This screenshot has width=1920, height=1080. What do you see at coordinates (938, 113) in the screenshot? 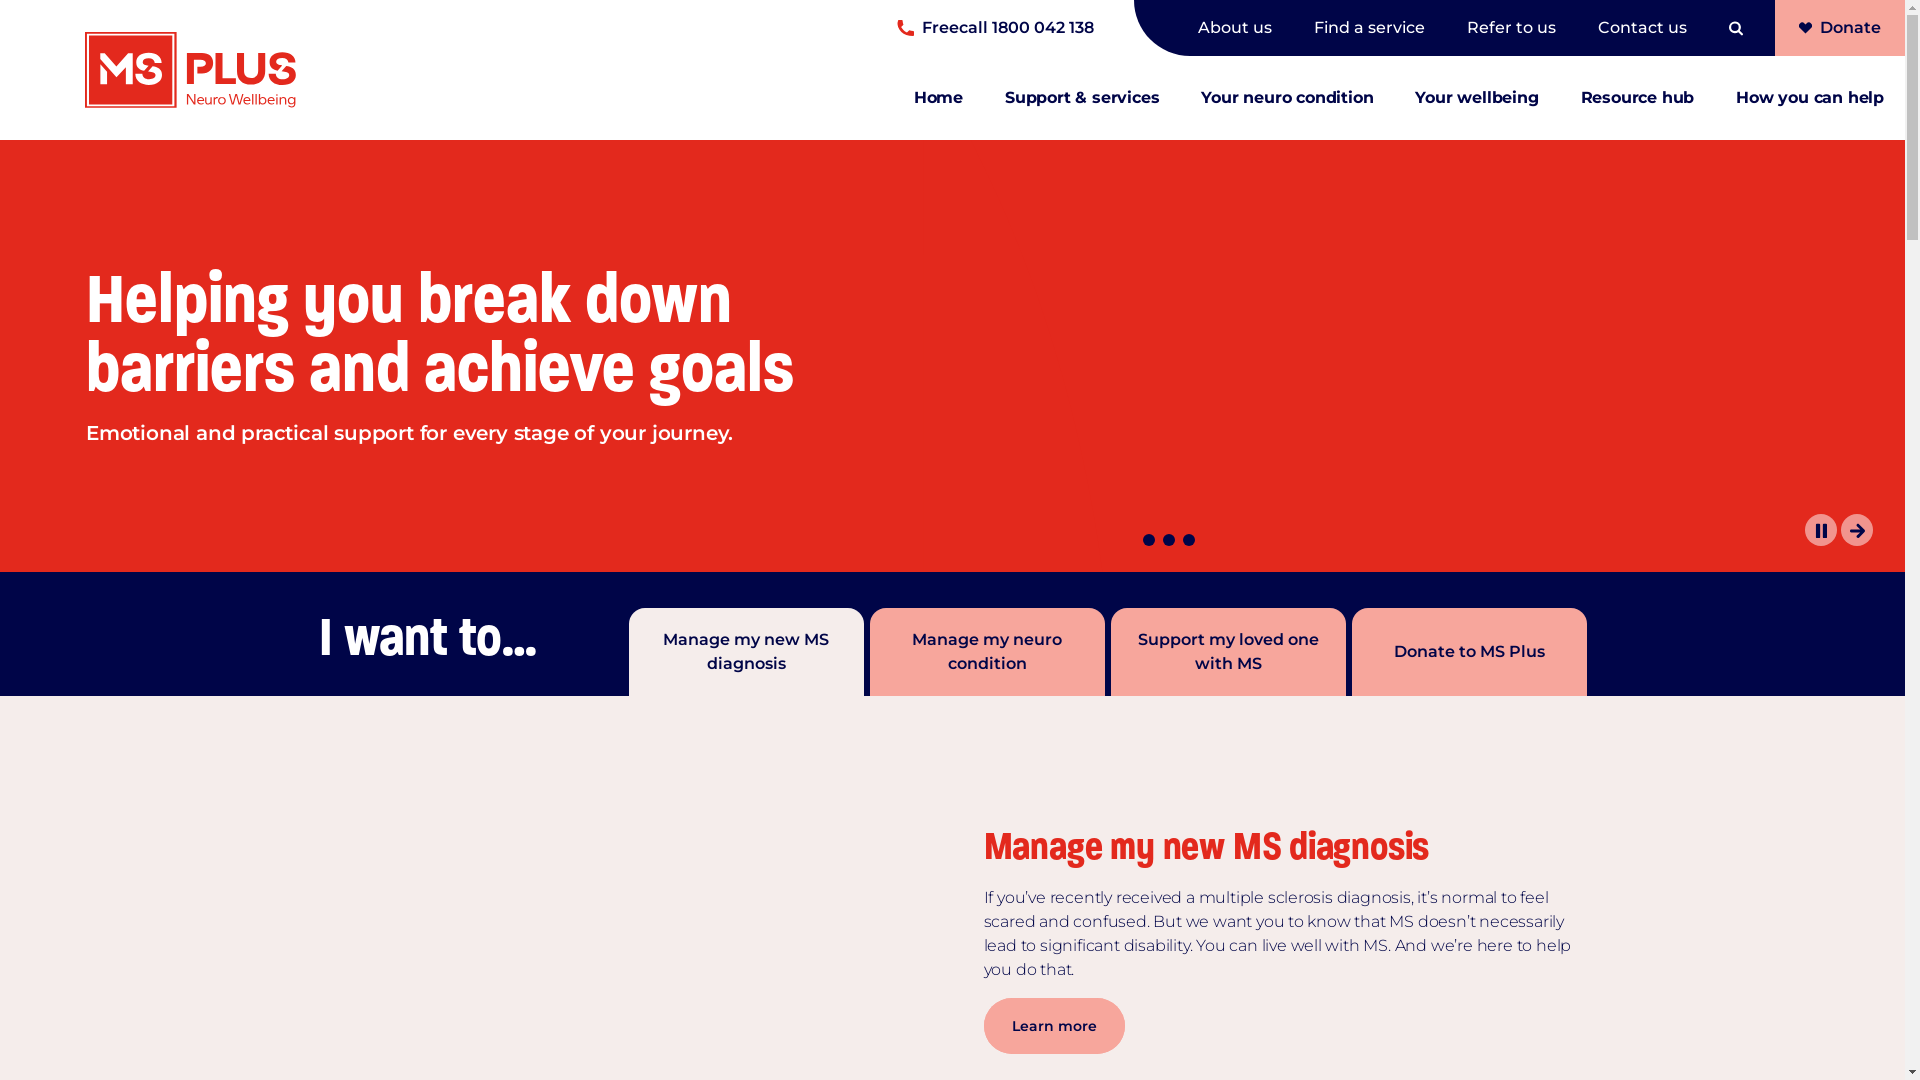
I see `Home` at bounding box center [938, 113].